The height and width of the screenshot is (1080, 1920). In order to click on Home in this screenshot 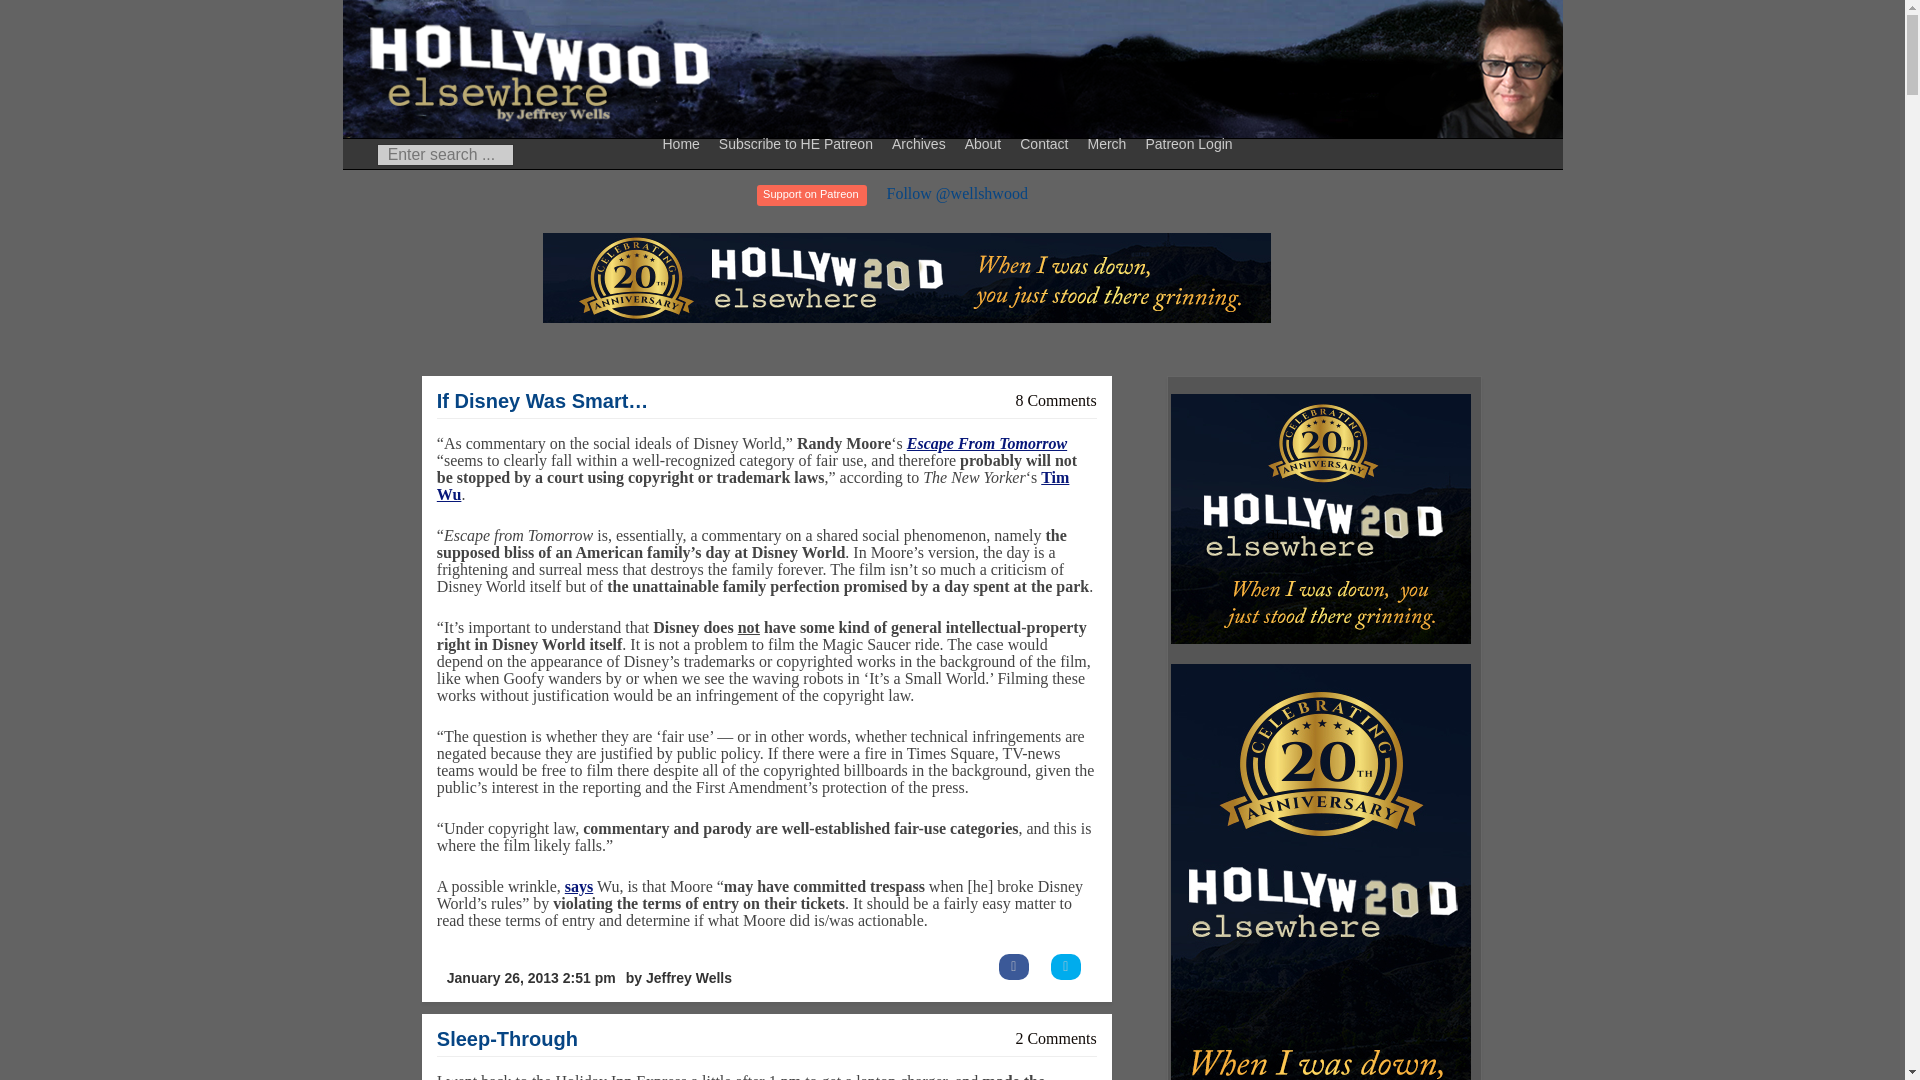, I will do `click(685, 143)`.